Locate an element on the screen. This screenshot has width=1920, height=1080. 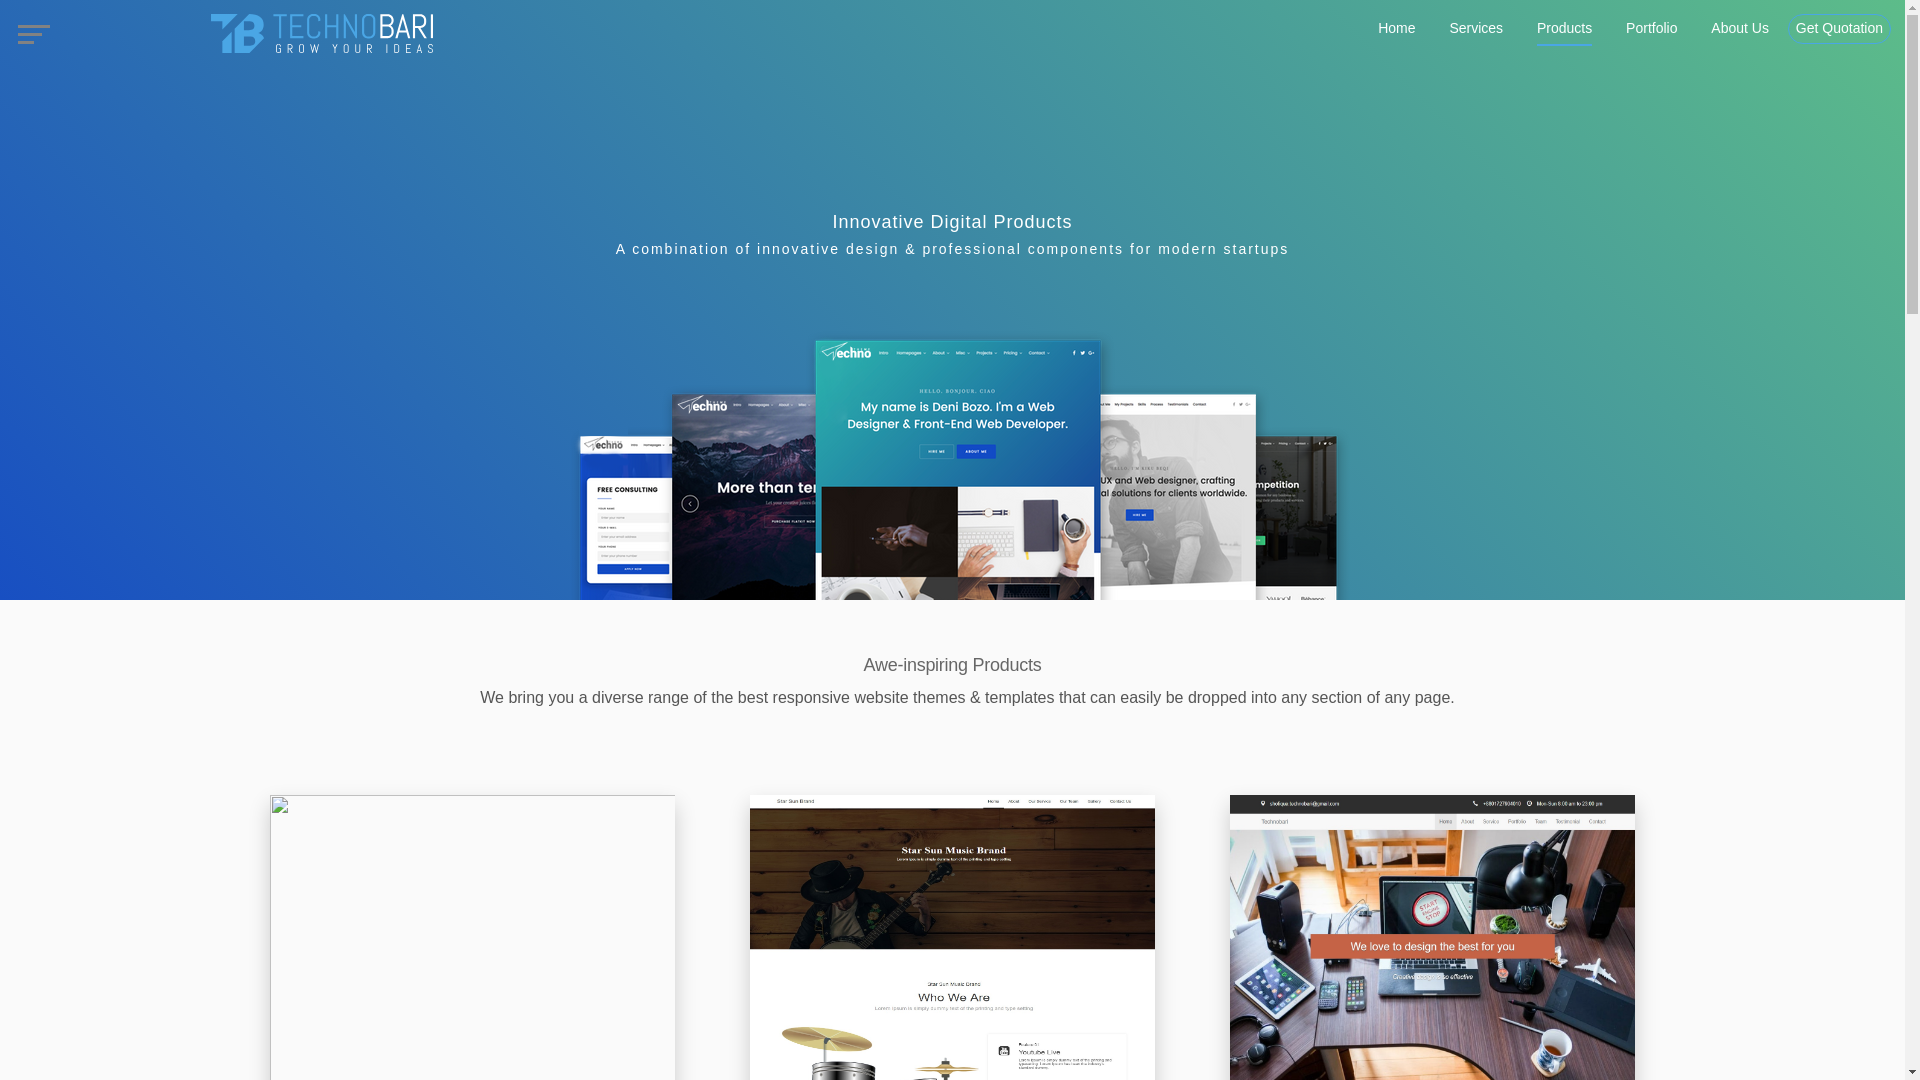
About Us is located at coordinates (1739, 29).